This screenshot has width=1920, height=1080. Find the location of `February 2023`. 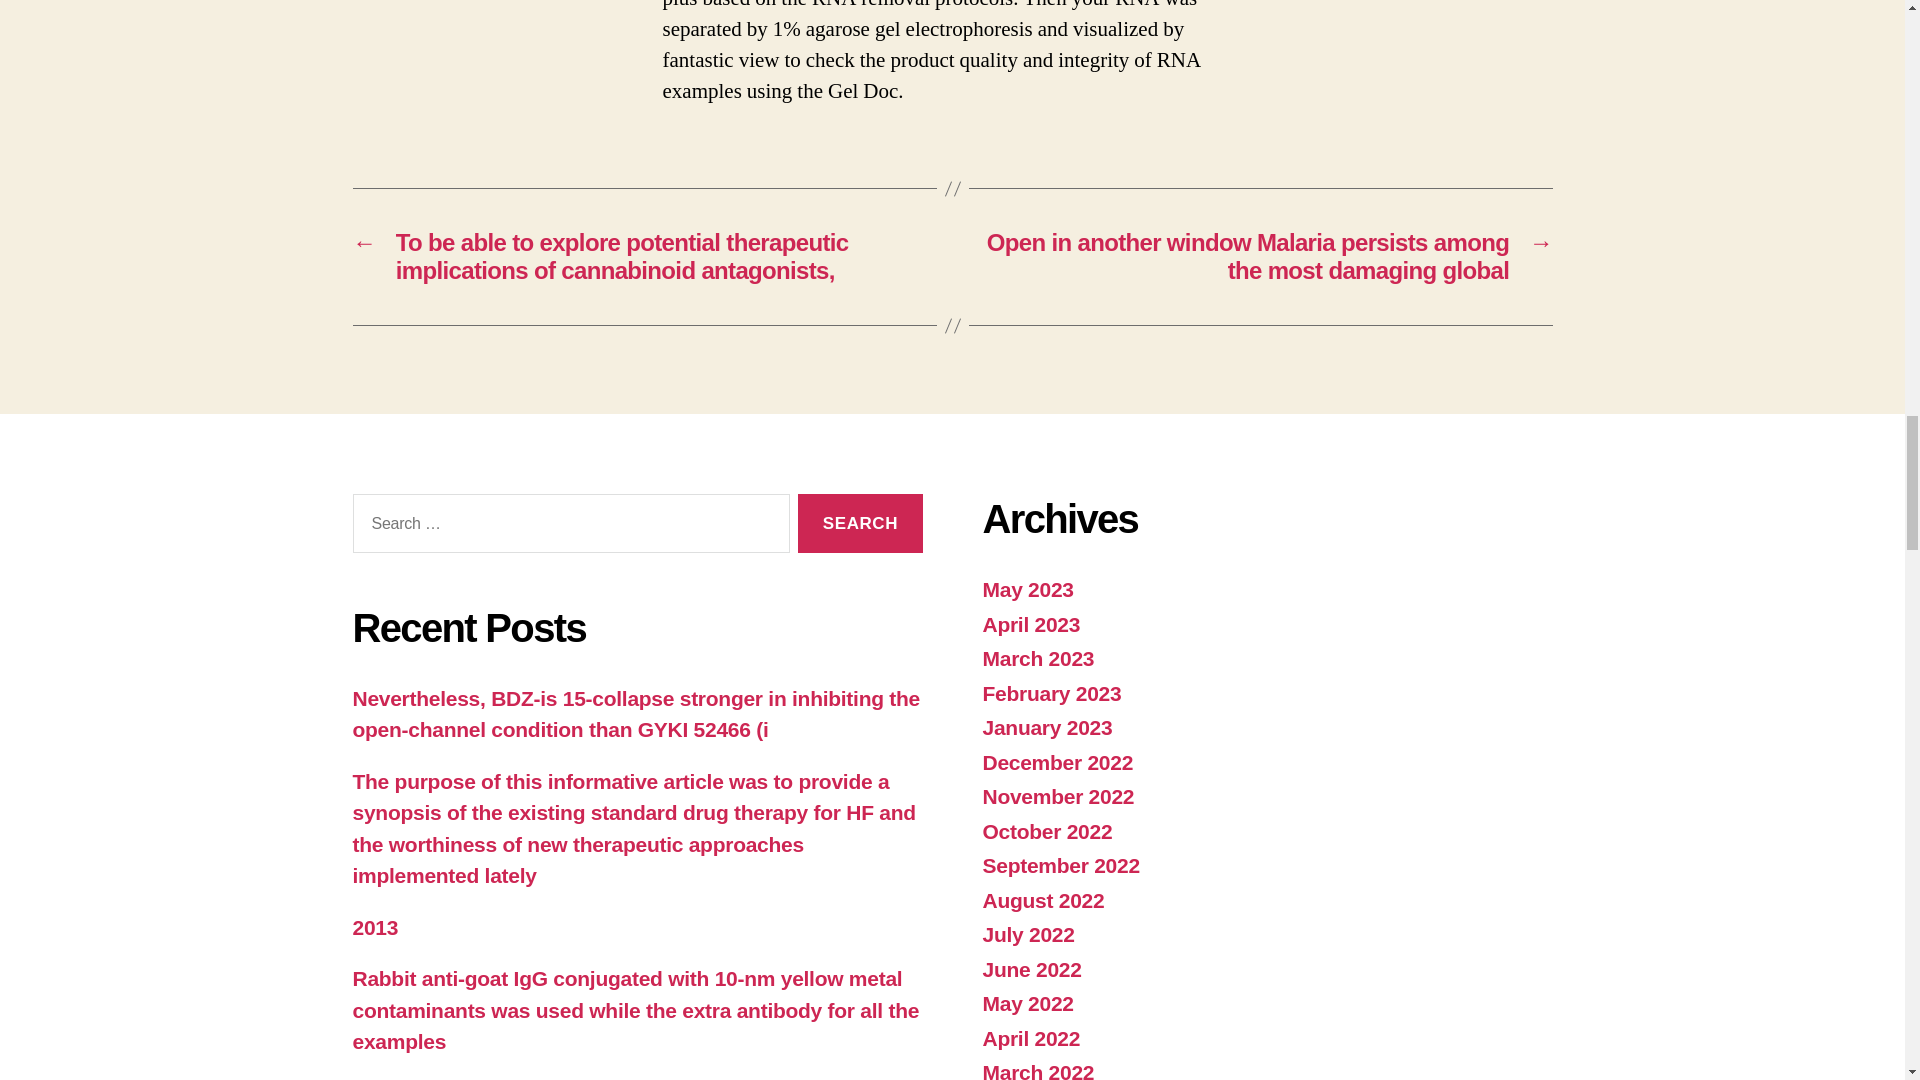

February 2023 is located at coordinates (1051, 693).